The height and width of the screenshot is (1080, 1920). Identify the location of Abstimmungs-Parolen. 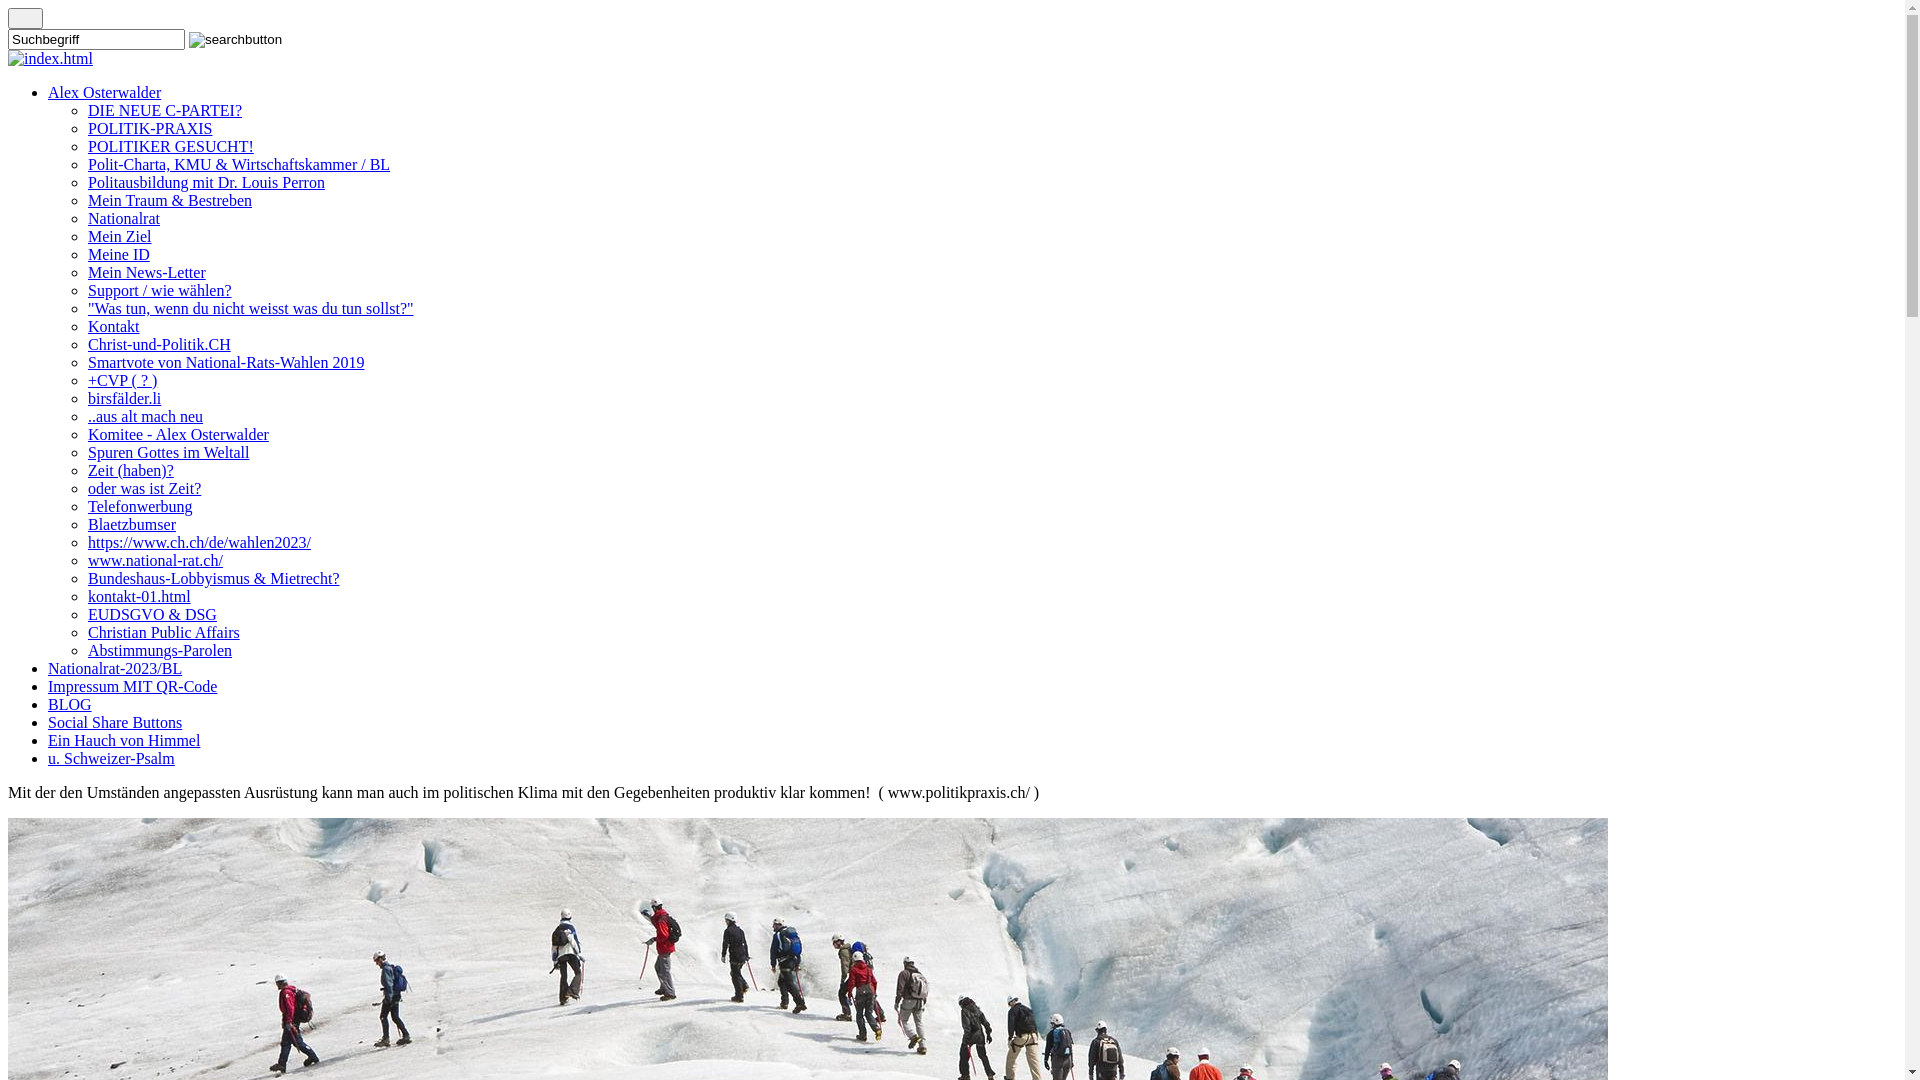
(160, 650).